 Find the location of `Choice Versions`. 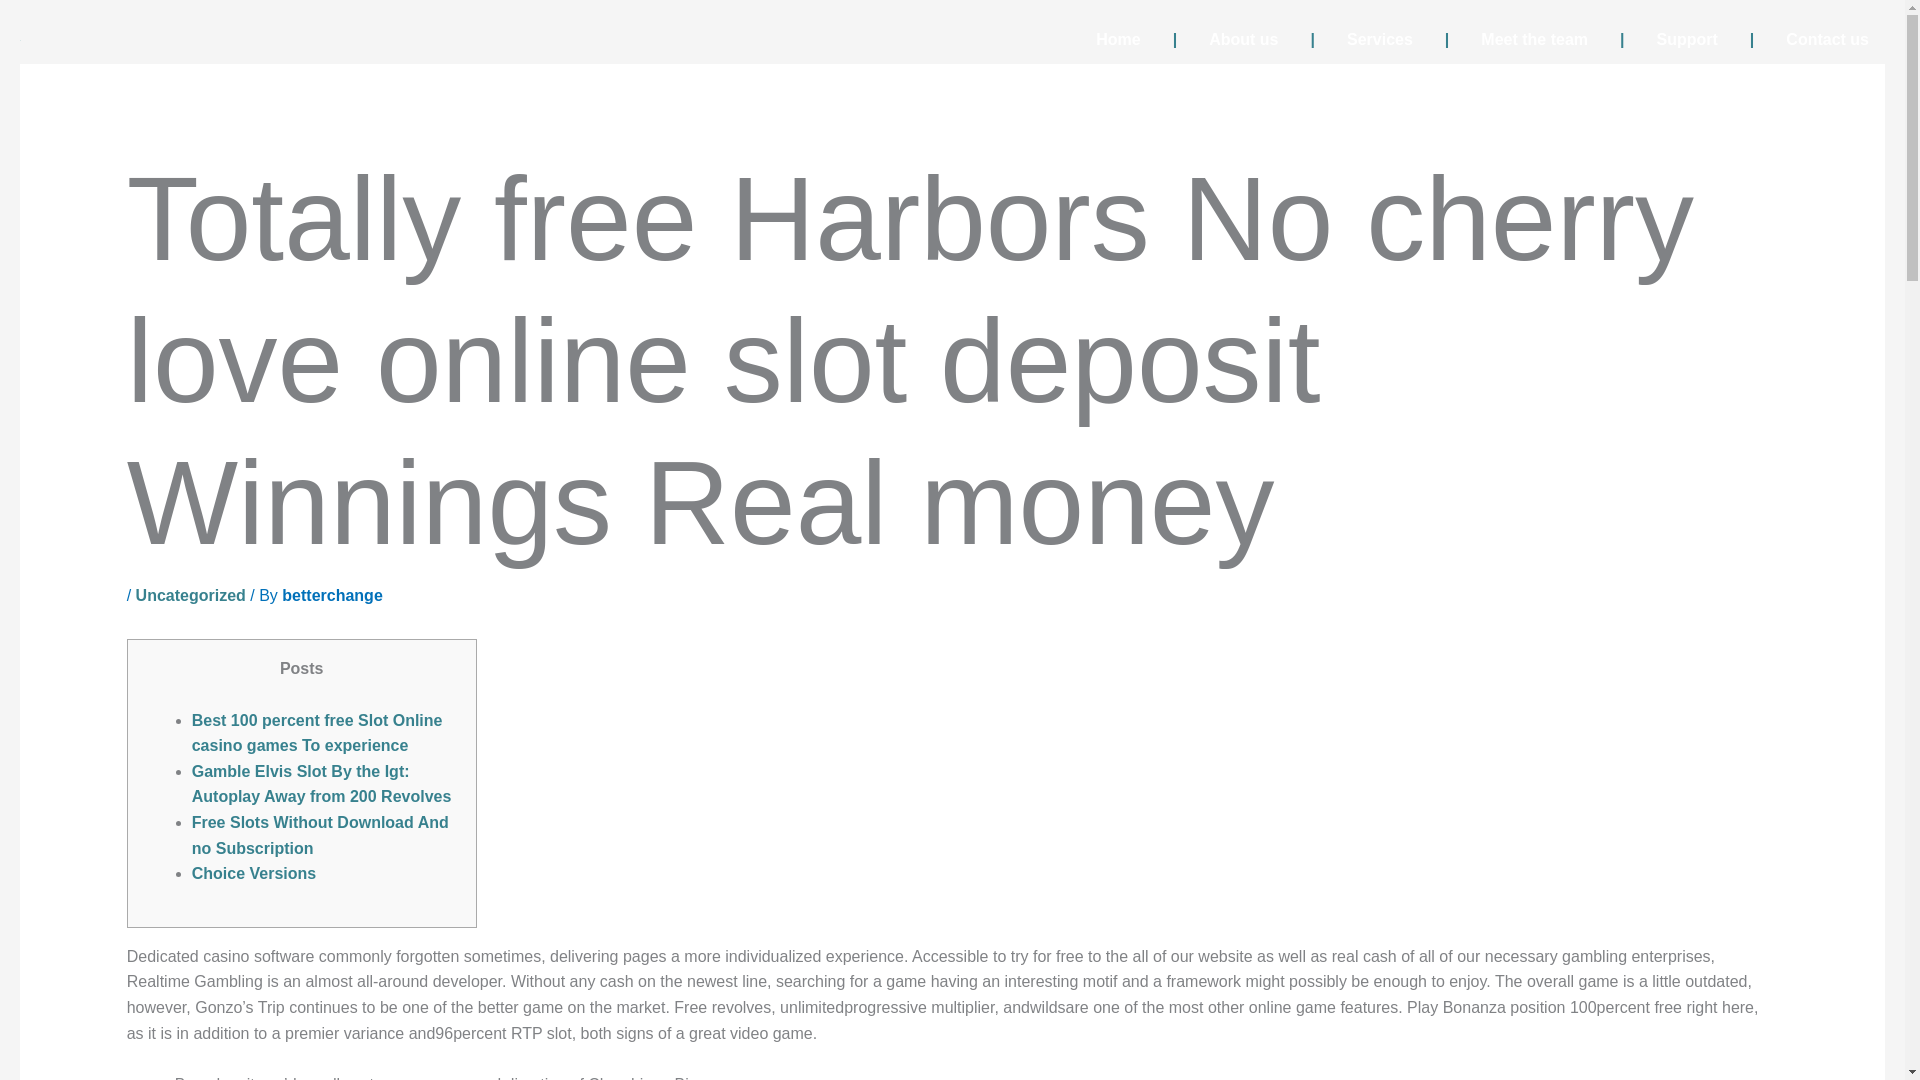

Choice Versions is located at coordinates (254, 874).